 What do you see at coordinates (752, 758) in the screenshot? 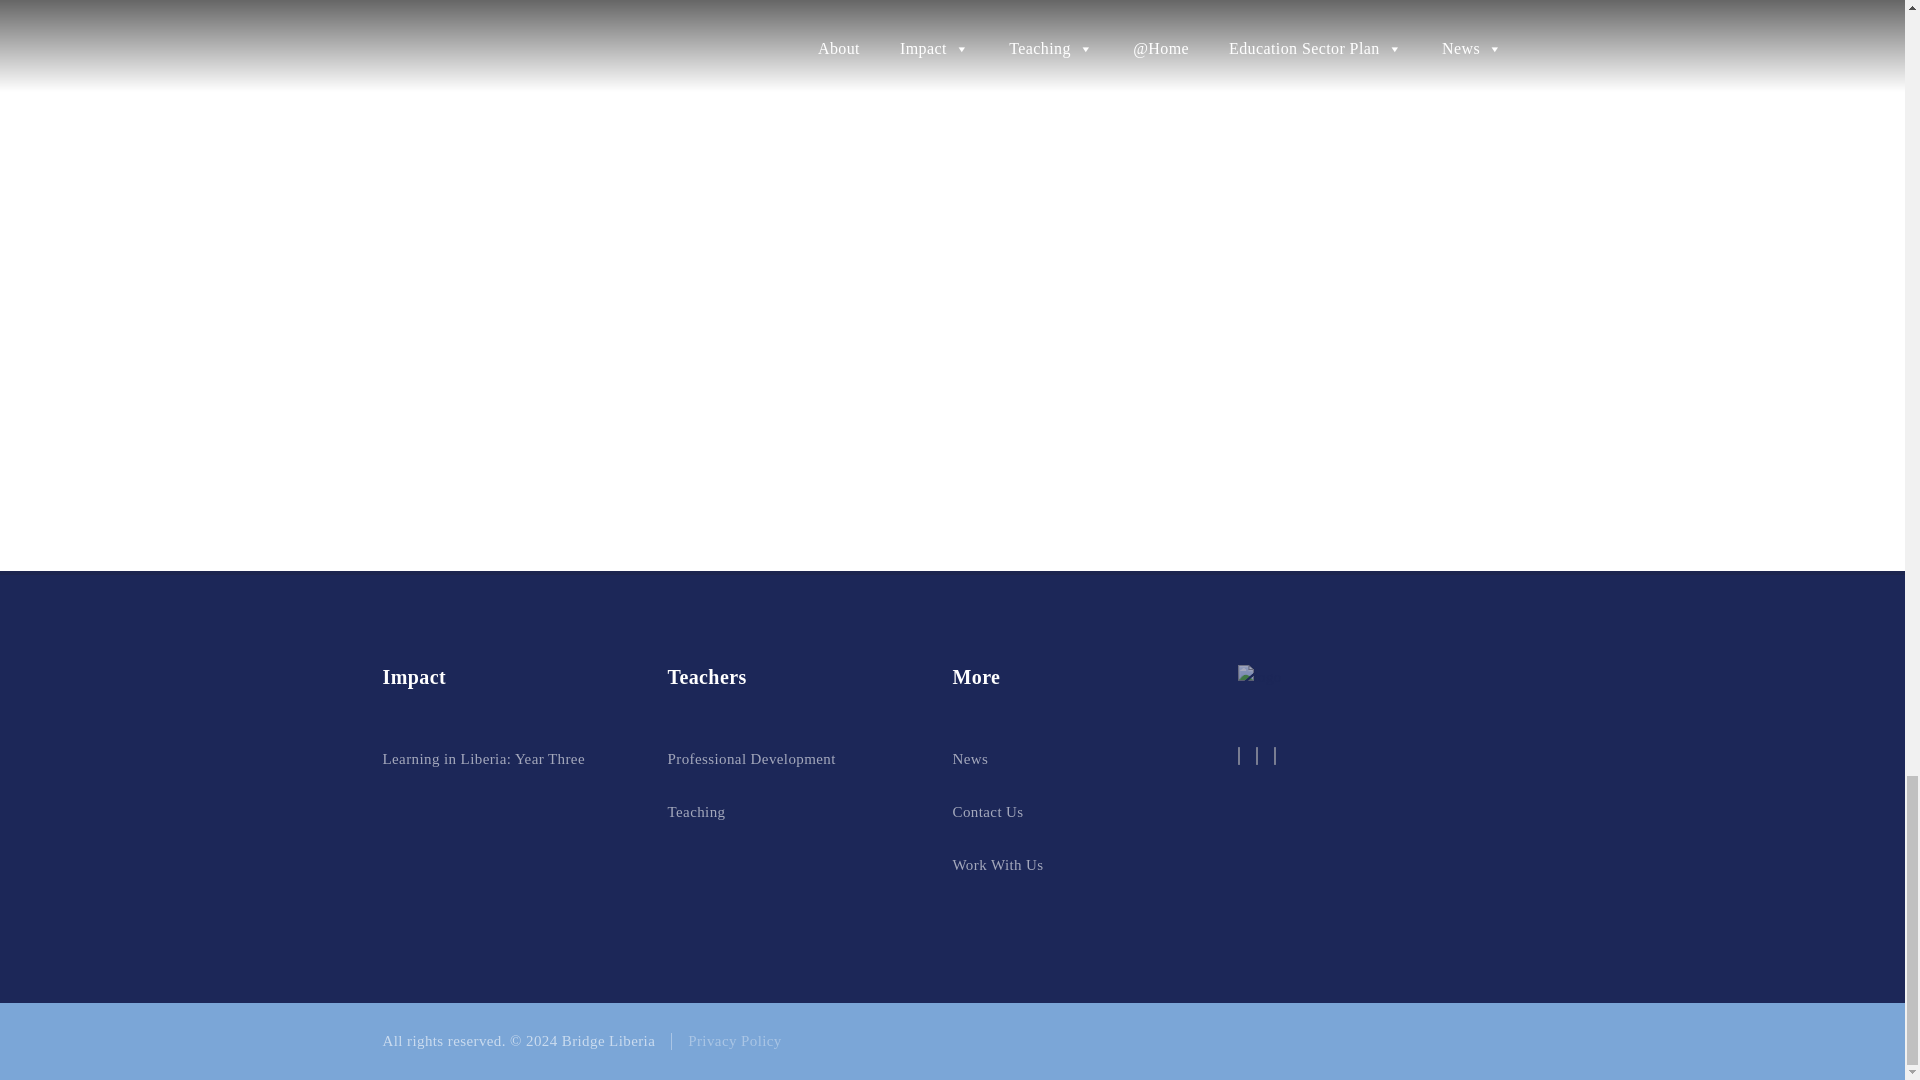
I see `Professional Development` at bounding box center [752, 758].